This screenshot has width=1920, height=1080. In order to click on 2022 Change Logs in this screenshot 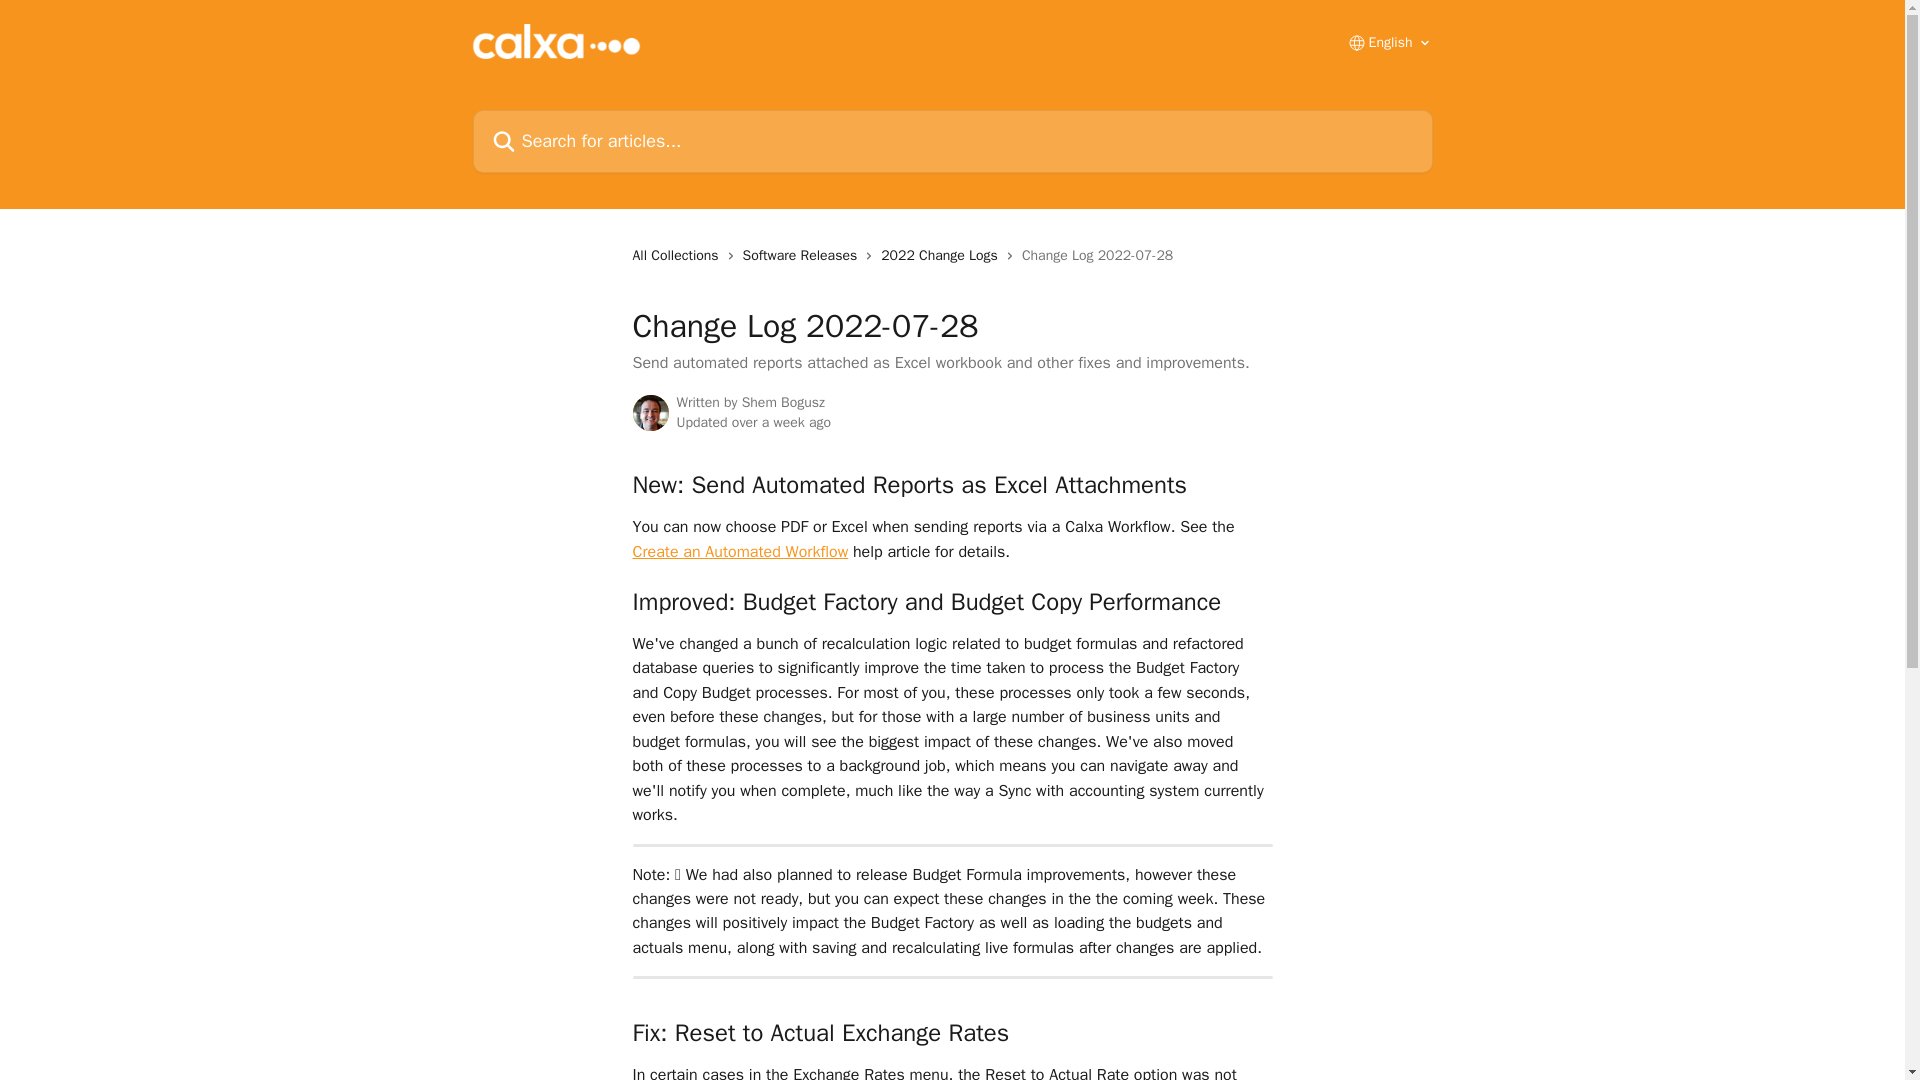, I will do `click(944, 256)`.